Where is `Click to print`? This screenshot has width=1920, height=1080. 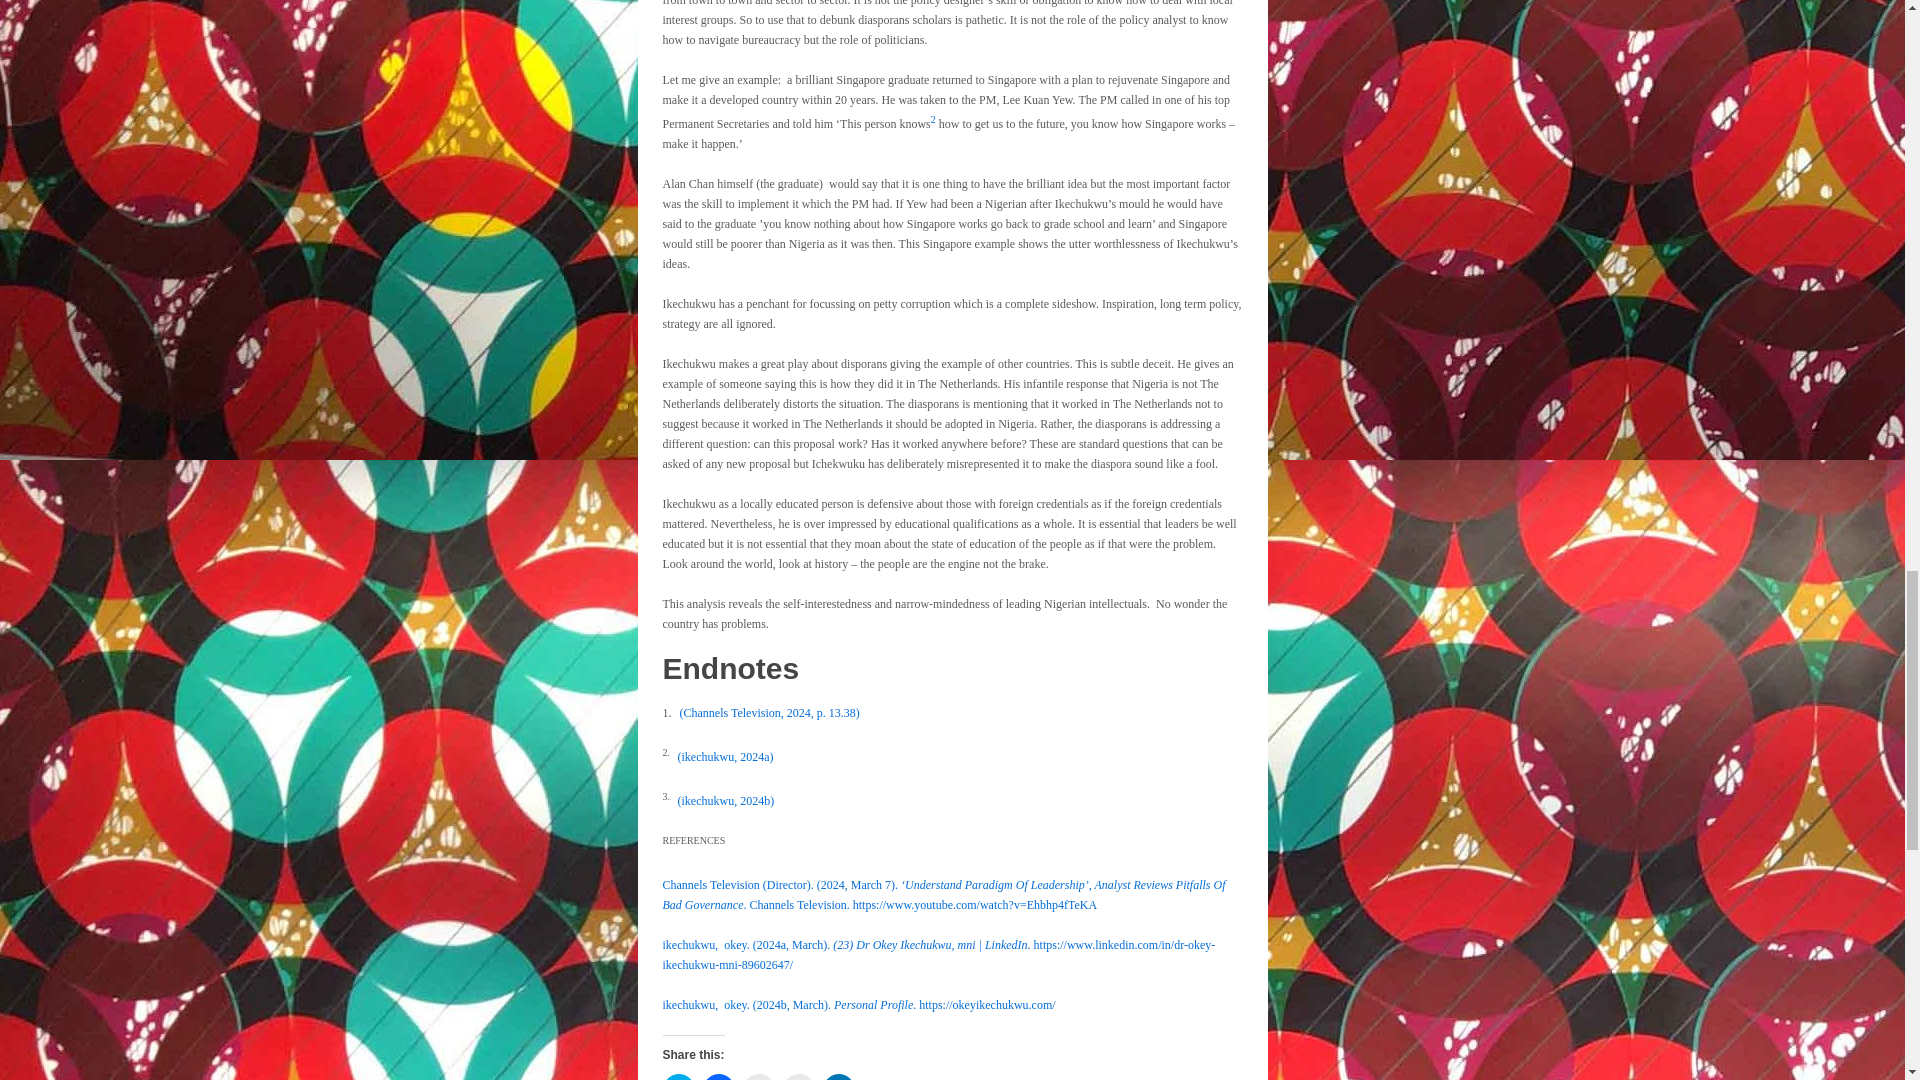
Click to print is located at coordinates (757, 1076).